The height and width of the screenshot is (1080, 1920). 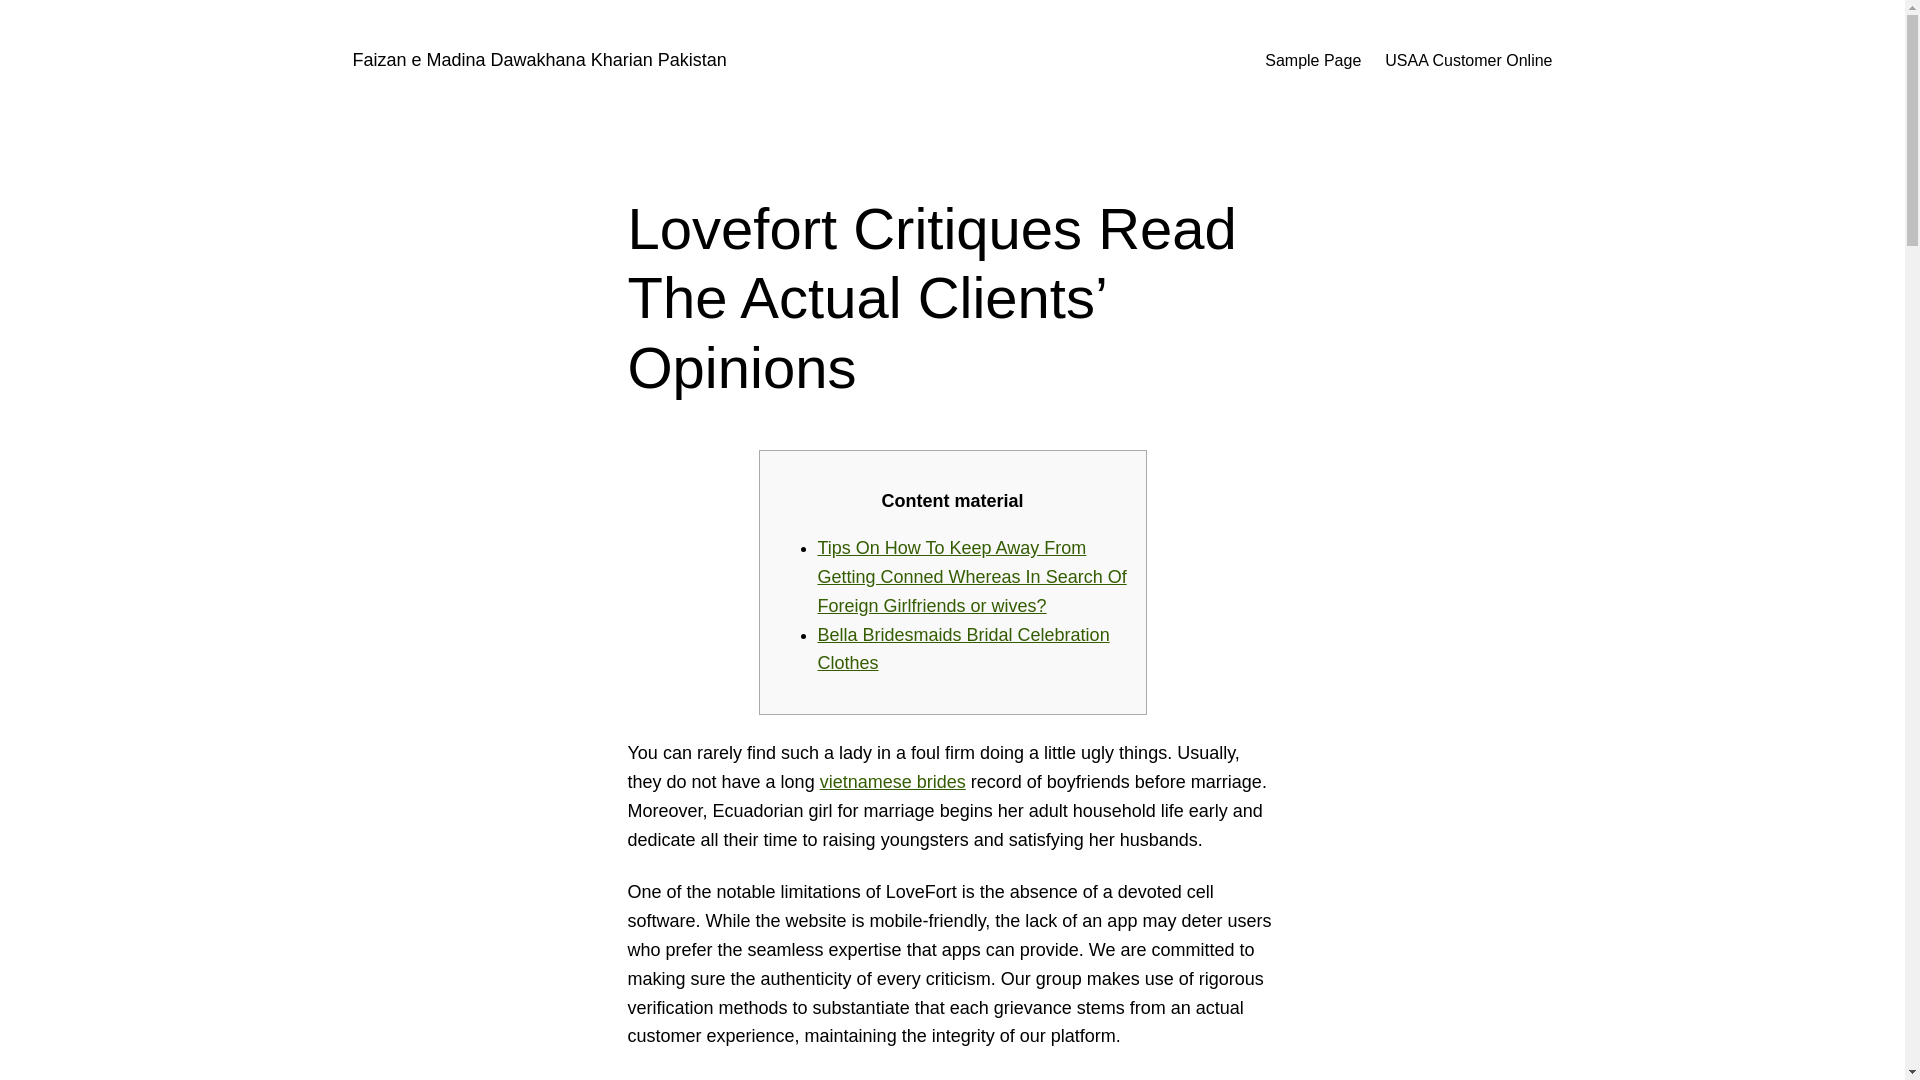 What do you see at coordinates (538, 60) in the screenshot?
I see `Faizan e Madina Dawakhana Kharian Pakistan` at bounding box center [538, 60].